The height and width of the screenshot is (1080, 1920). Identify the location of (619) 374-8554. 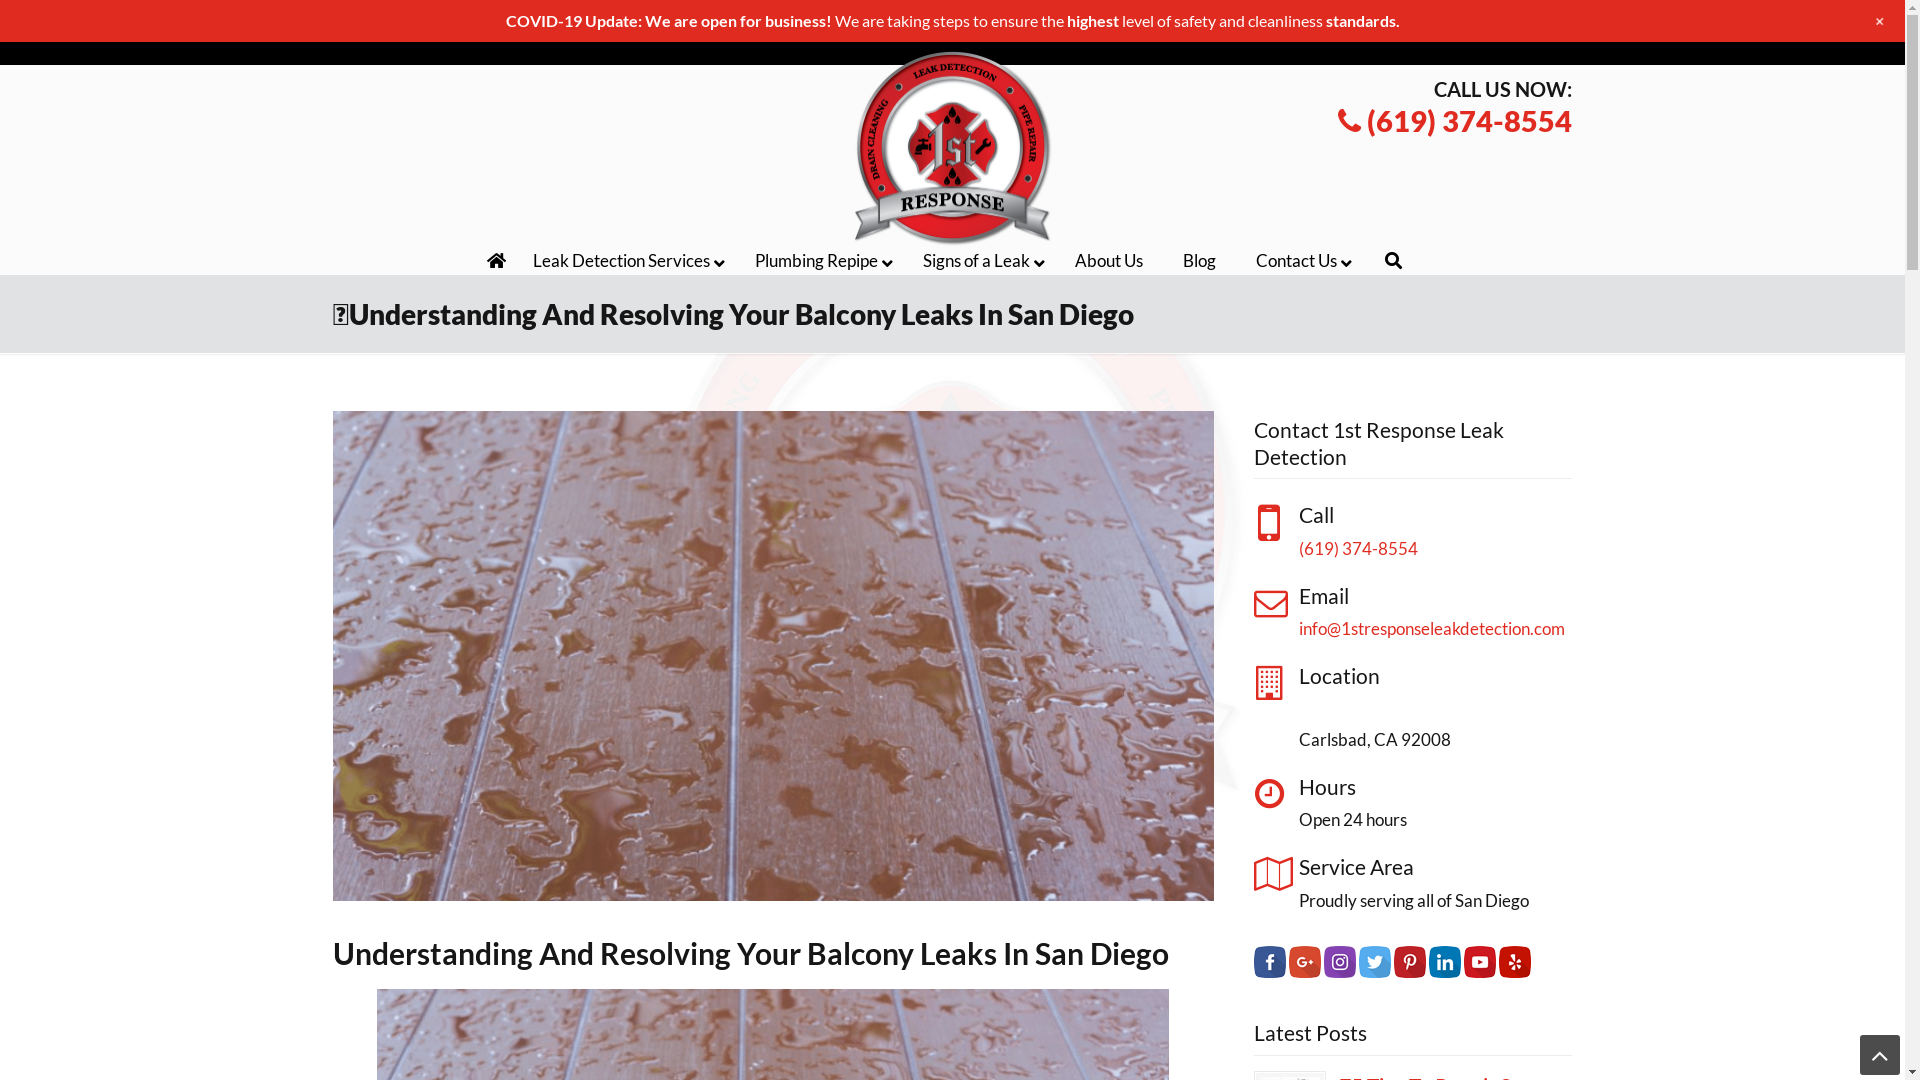
(1358, 548).